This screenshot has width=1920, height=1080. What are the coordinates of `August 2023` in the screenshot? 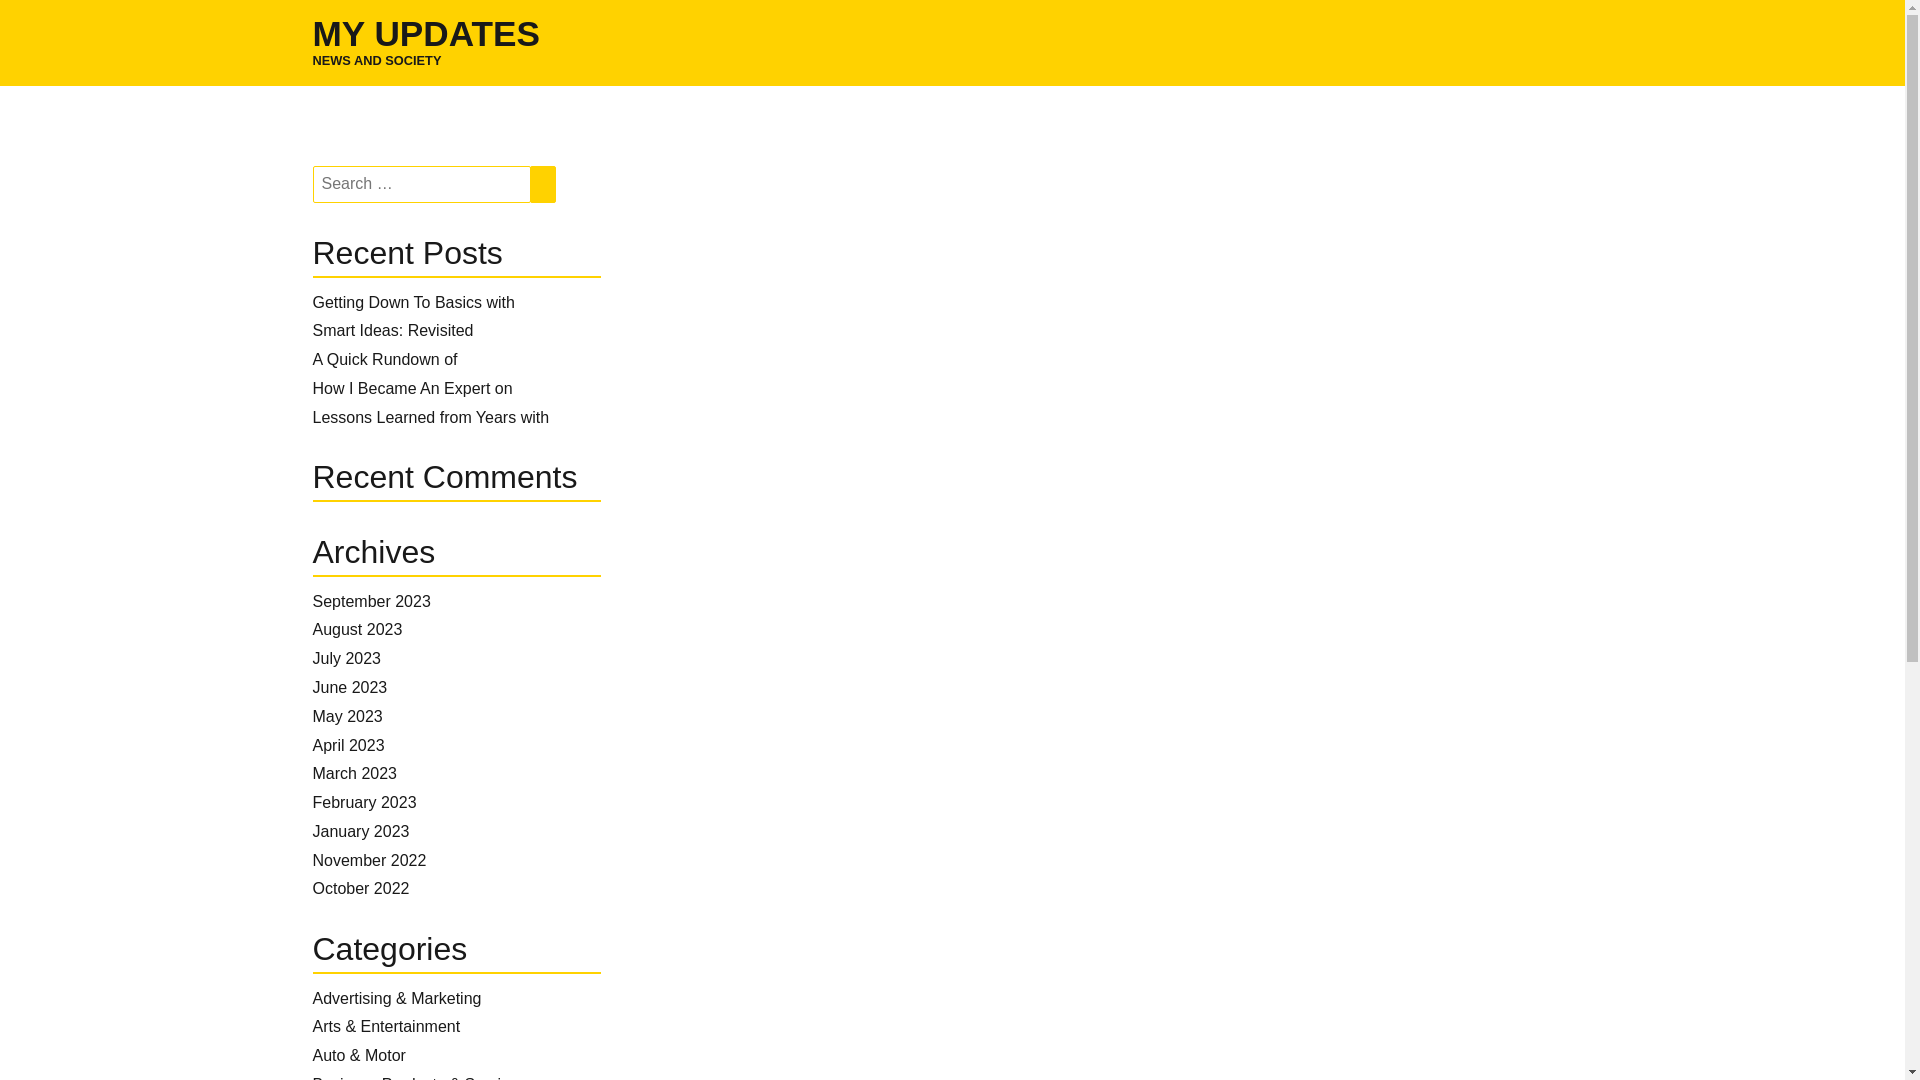 It's located at (356, 630).